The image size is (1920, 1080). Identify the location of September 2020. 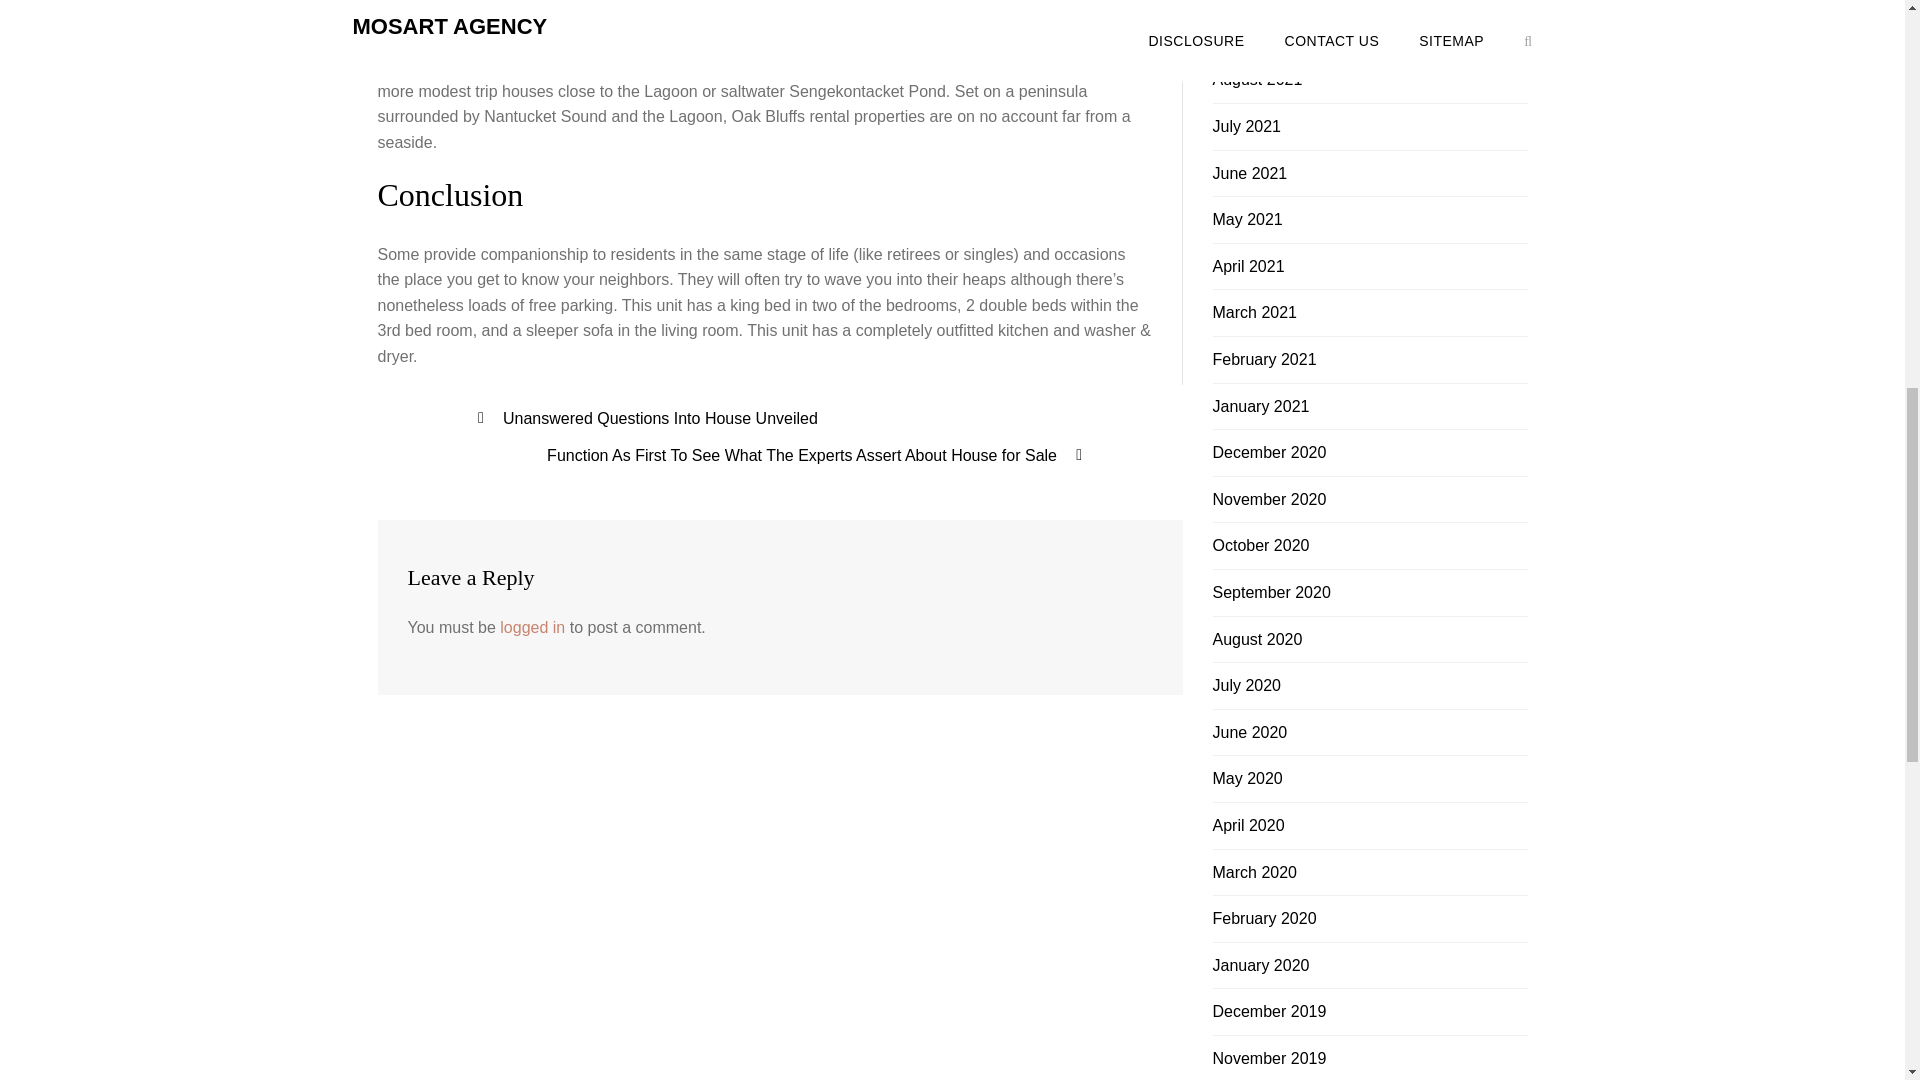
(1270, 592).